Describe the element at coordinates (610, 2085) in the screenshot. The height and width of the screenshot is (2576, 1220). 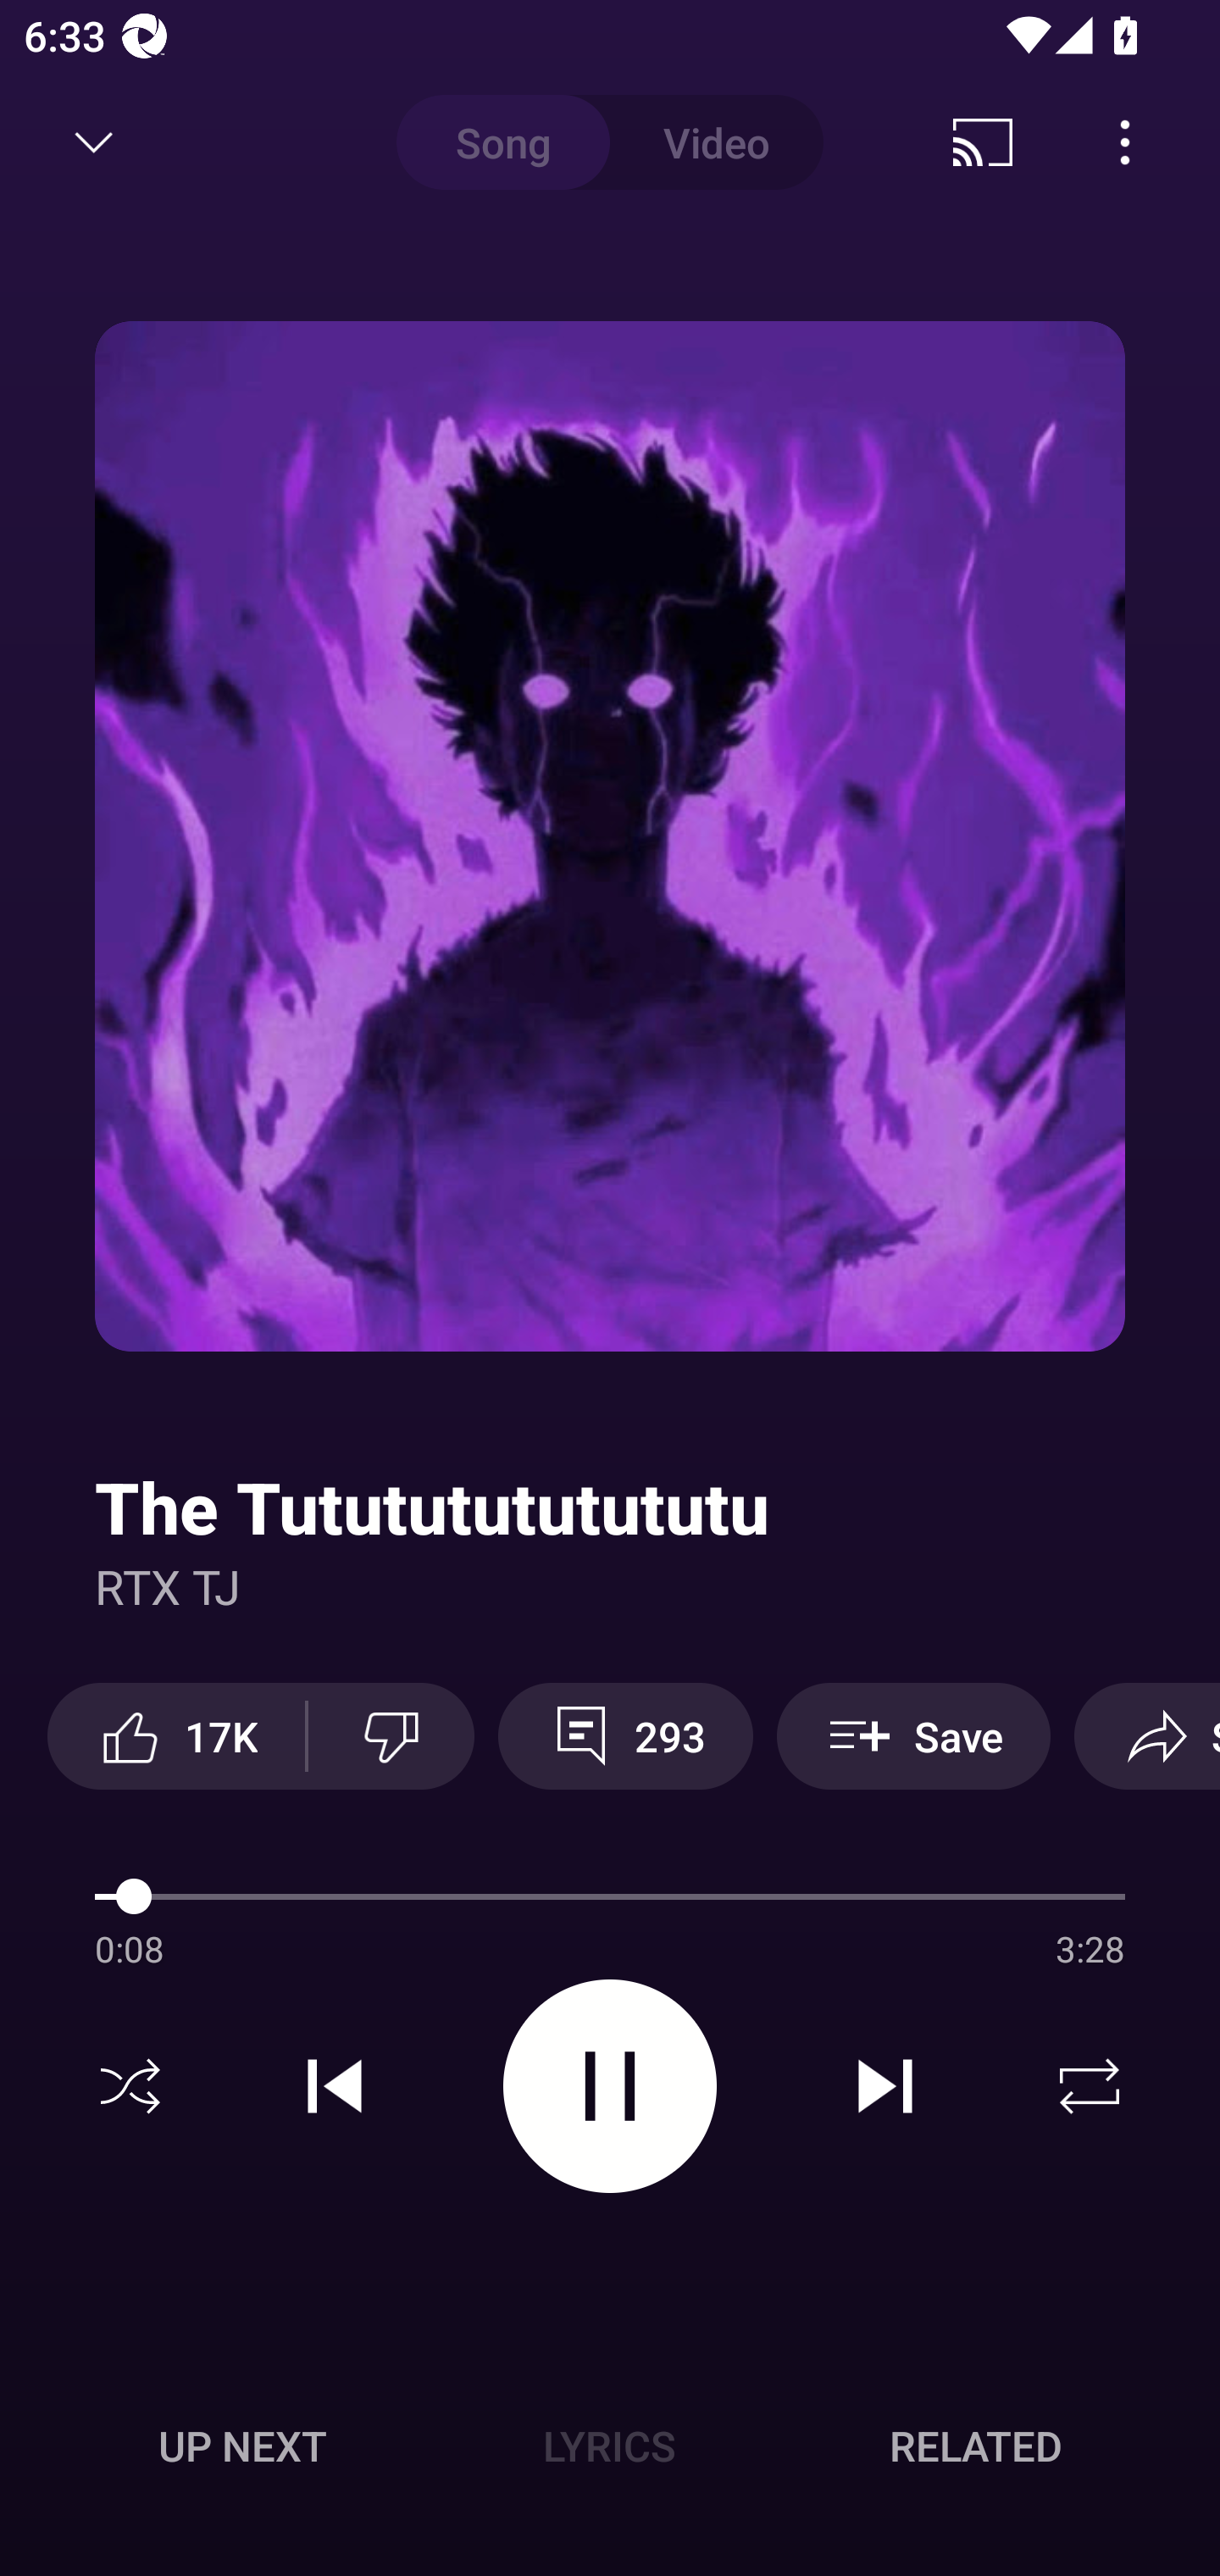
I see `Pause video` at that location.